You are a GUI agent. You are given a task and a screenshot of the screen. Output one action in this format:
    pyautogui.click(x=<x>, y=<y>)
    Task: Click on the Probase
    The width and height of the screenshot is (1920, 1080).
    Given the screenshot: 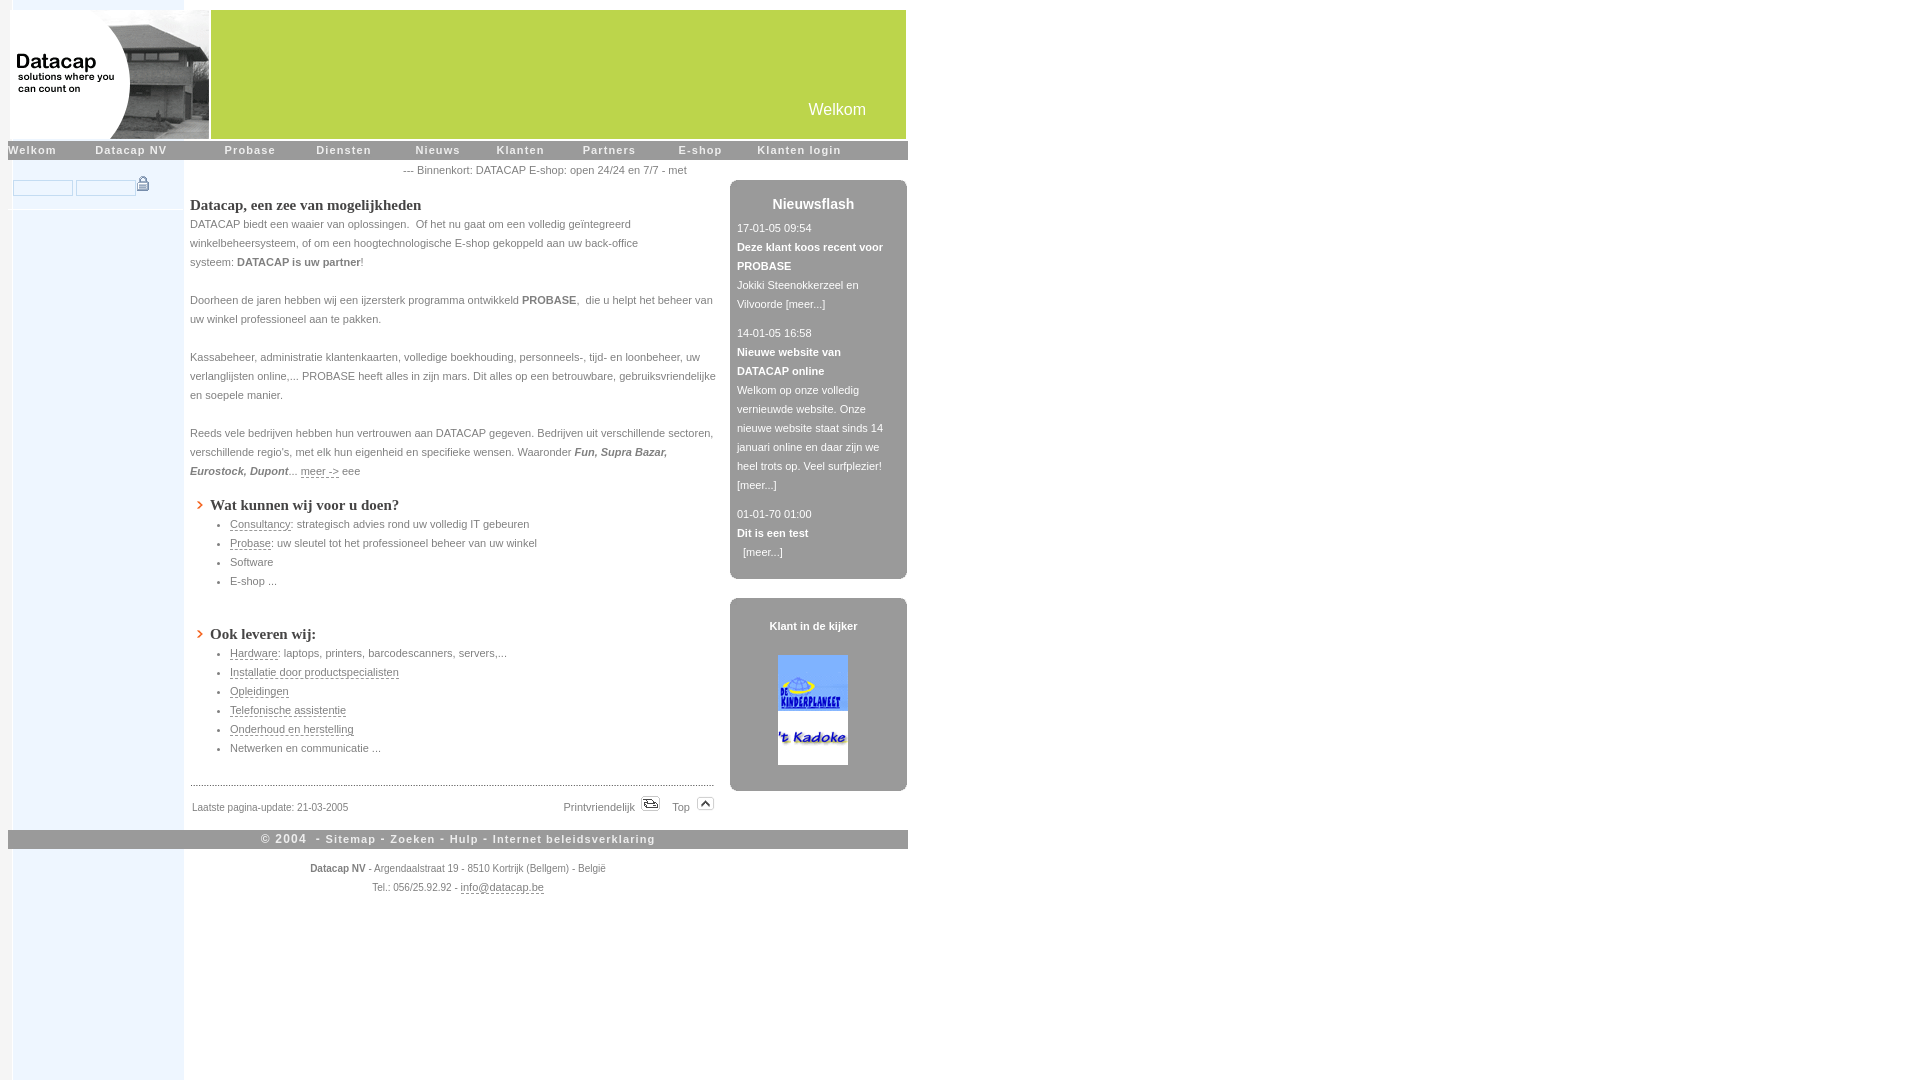 What is the action you would take?
    pyautogui.click(x=250, y=150)
    